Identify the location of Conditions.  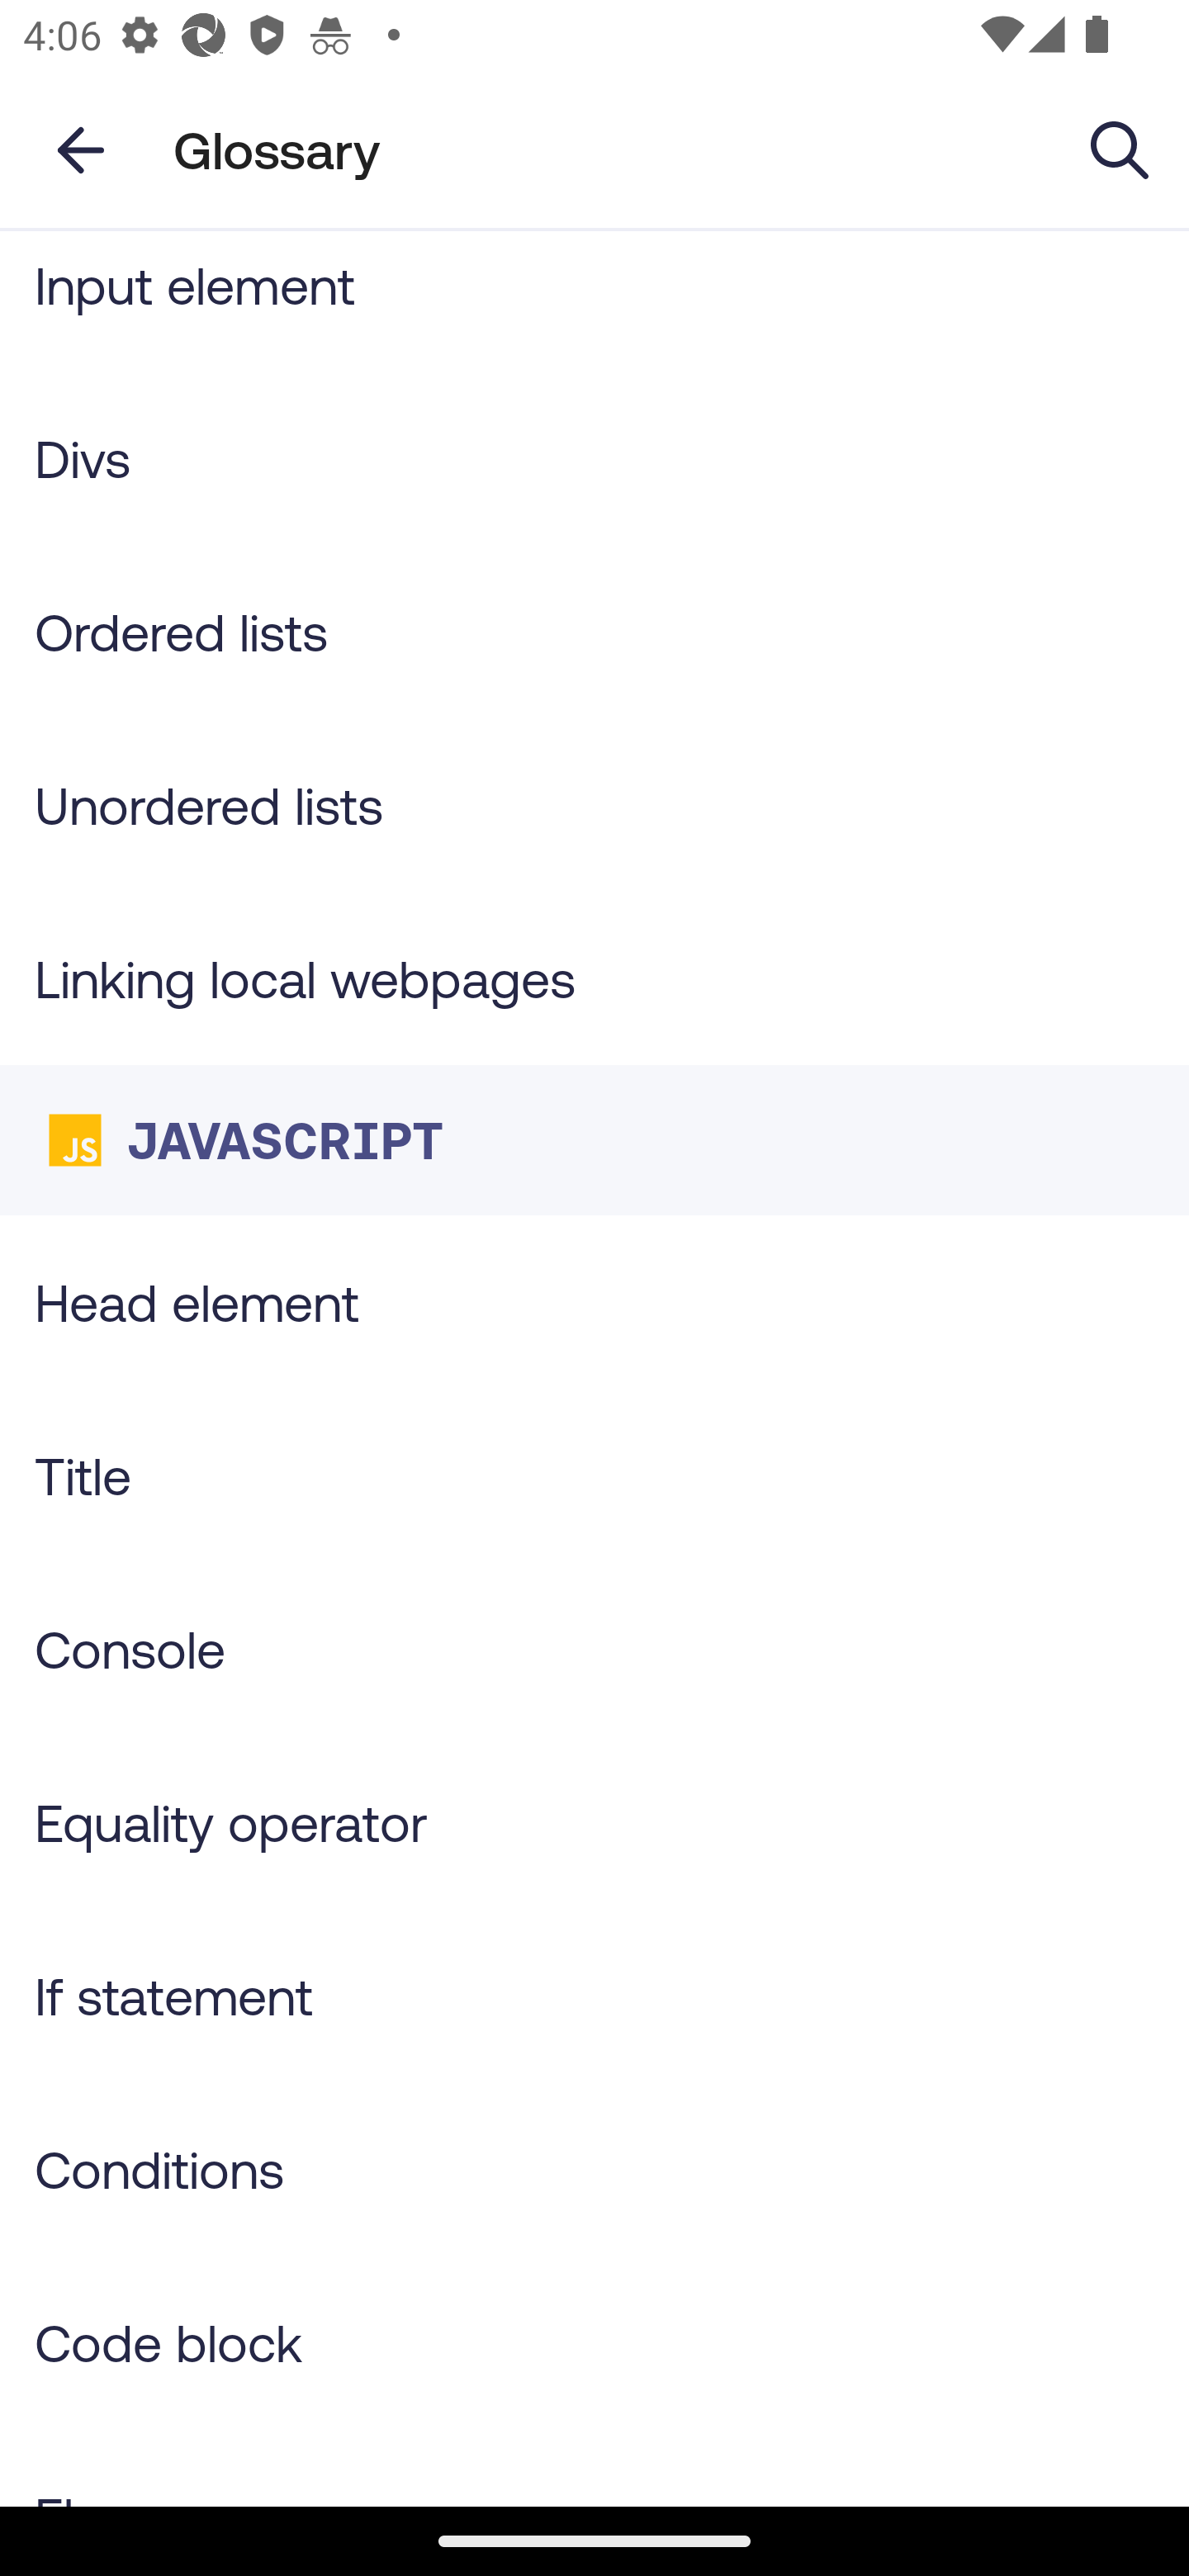
(594, 2168).